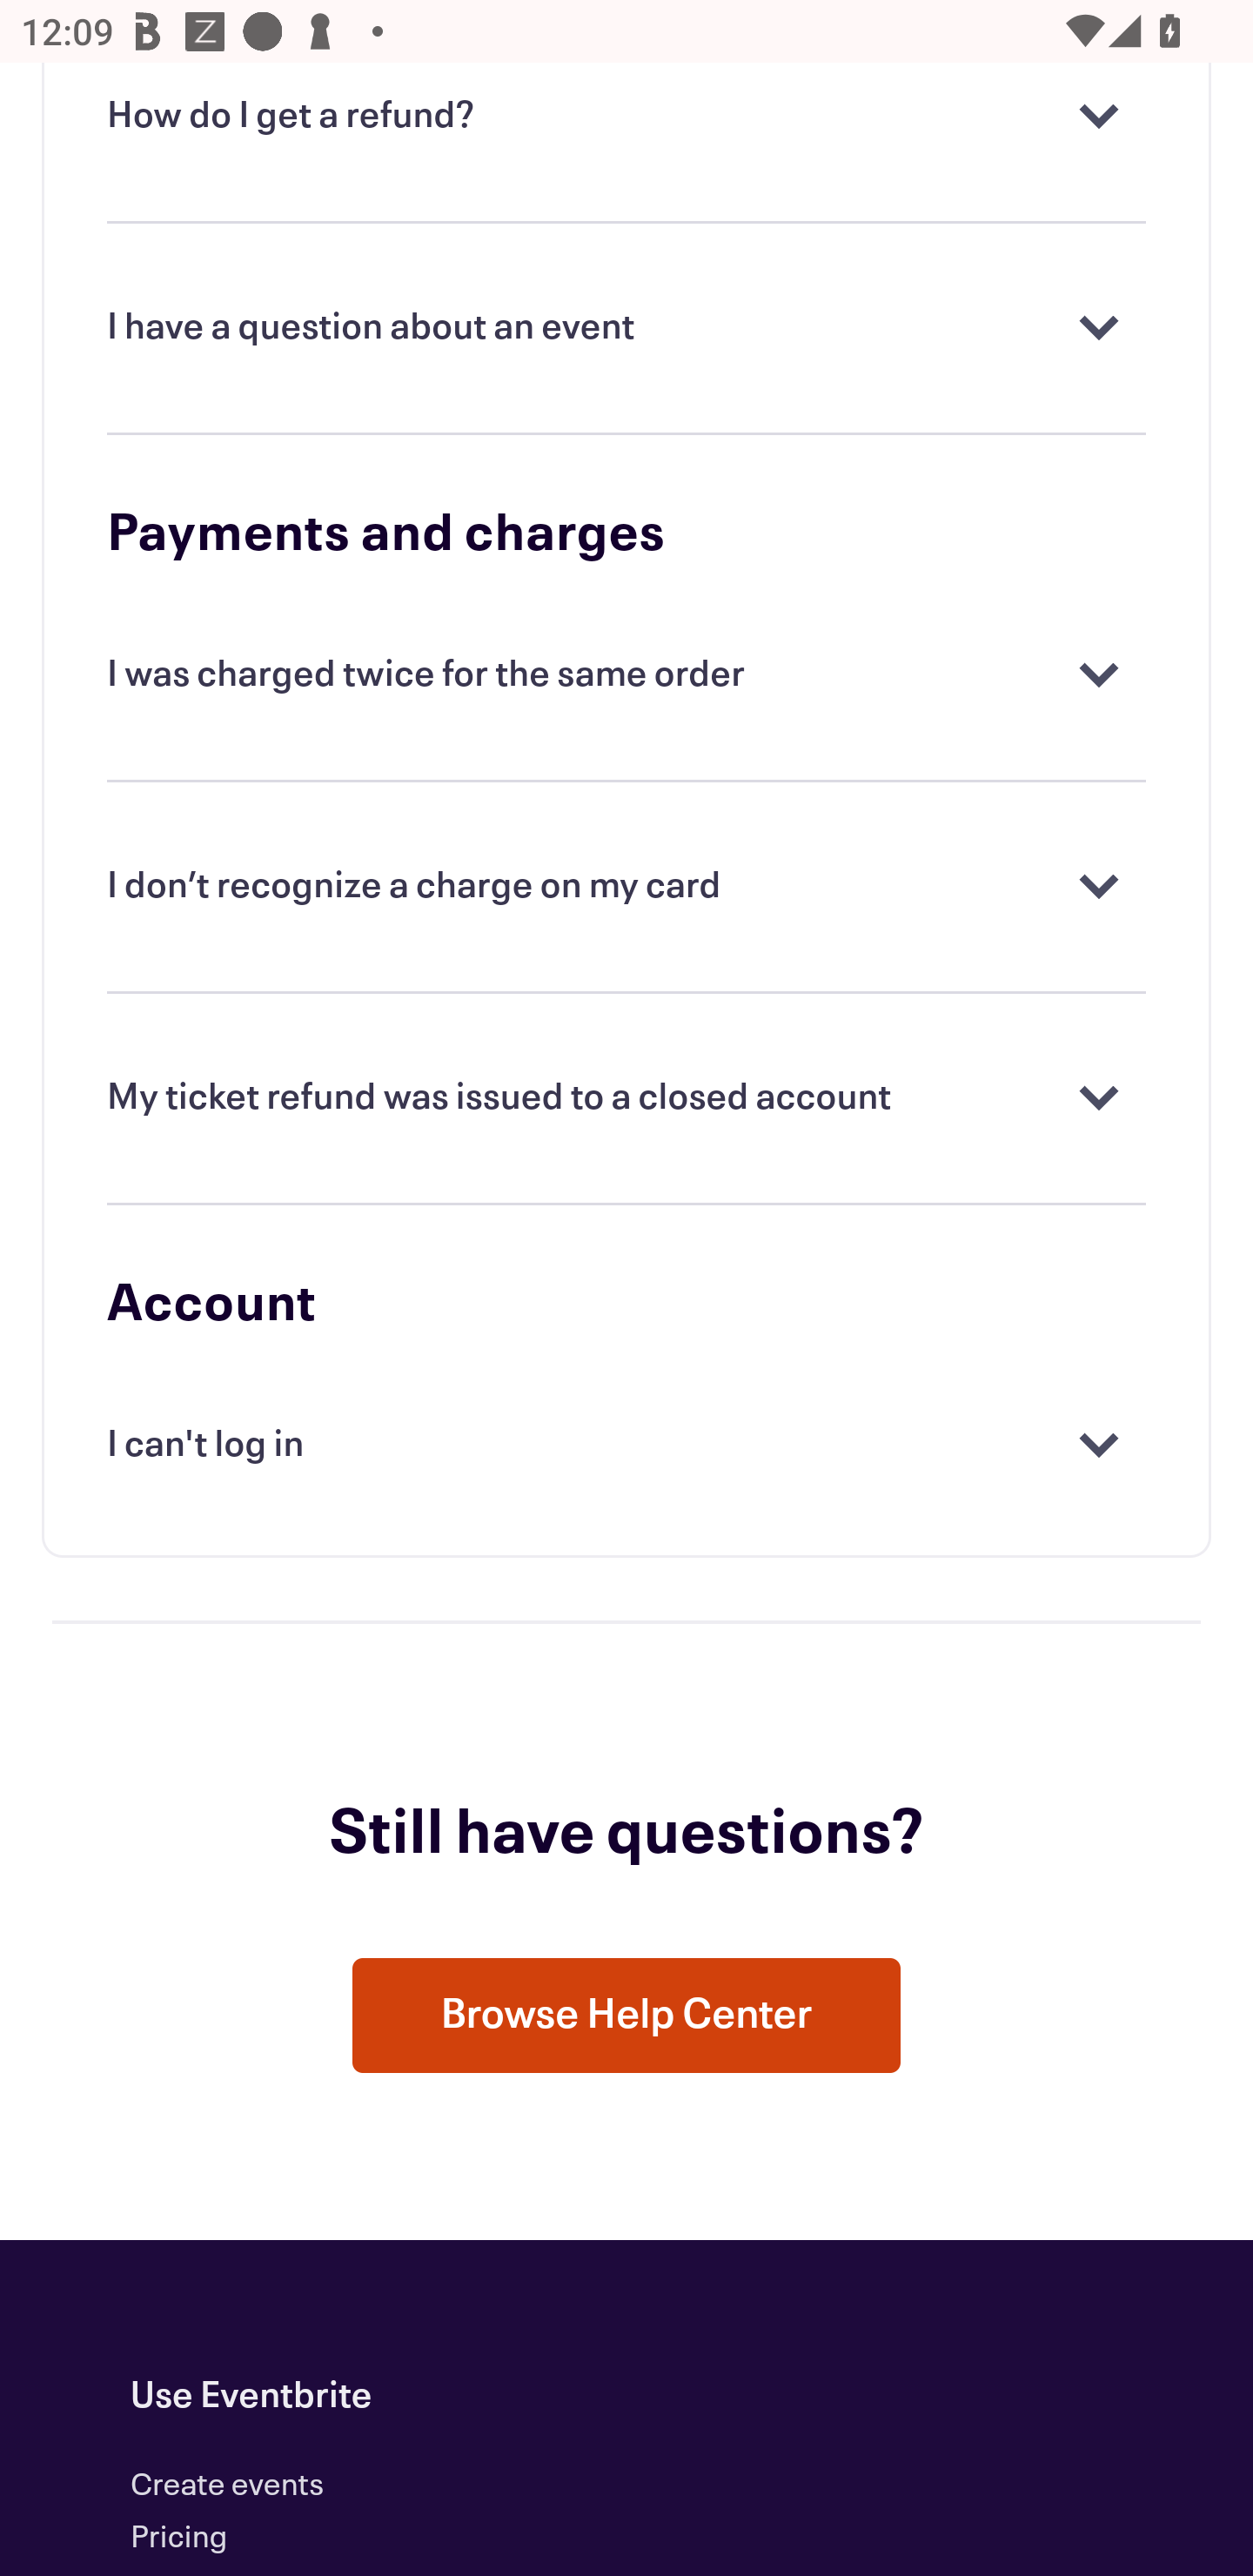  Describe the element at coordinates (626, 2016) in the screenshot. I see `Browse Help Center` at that location.